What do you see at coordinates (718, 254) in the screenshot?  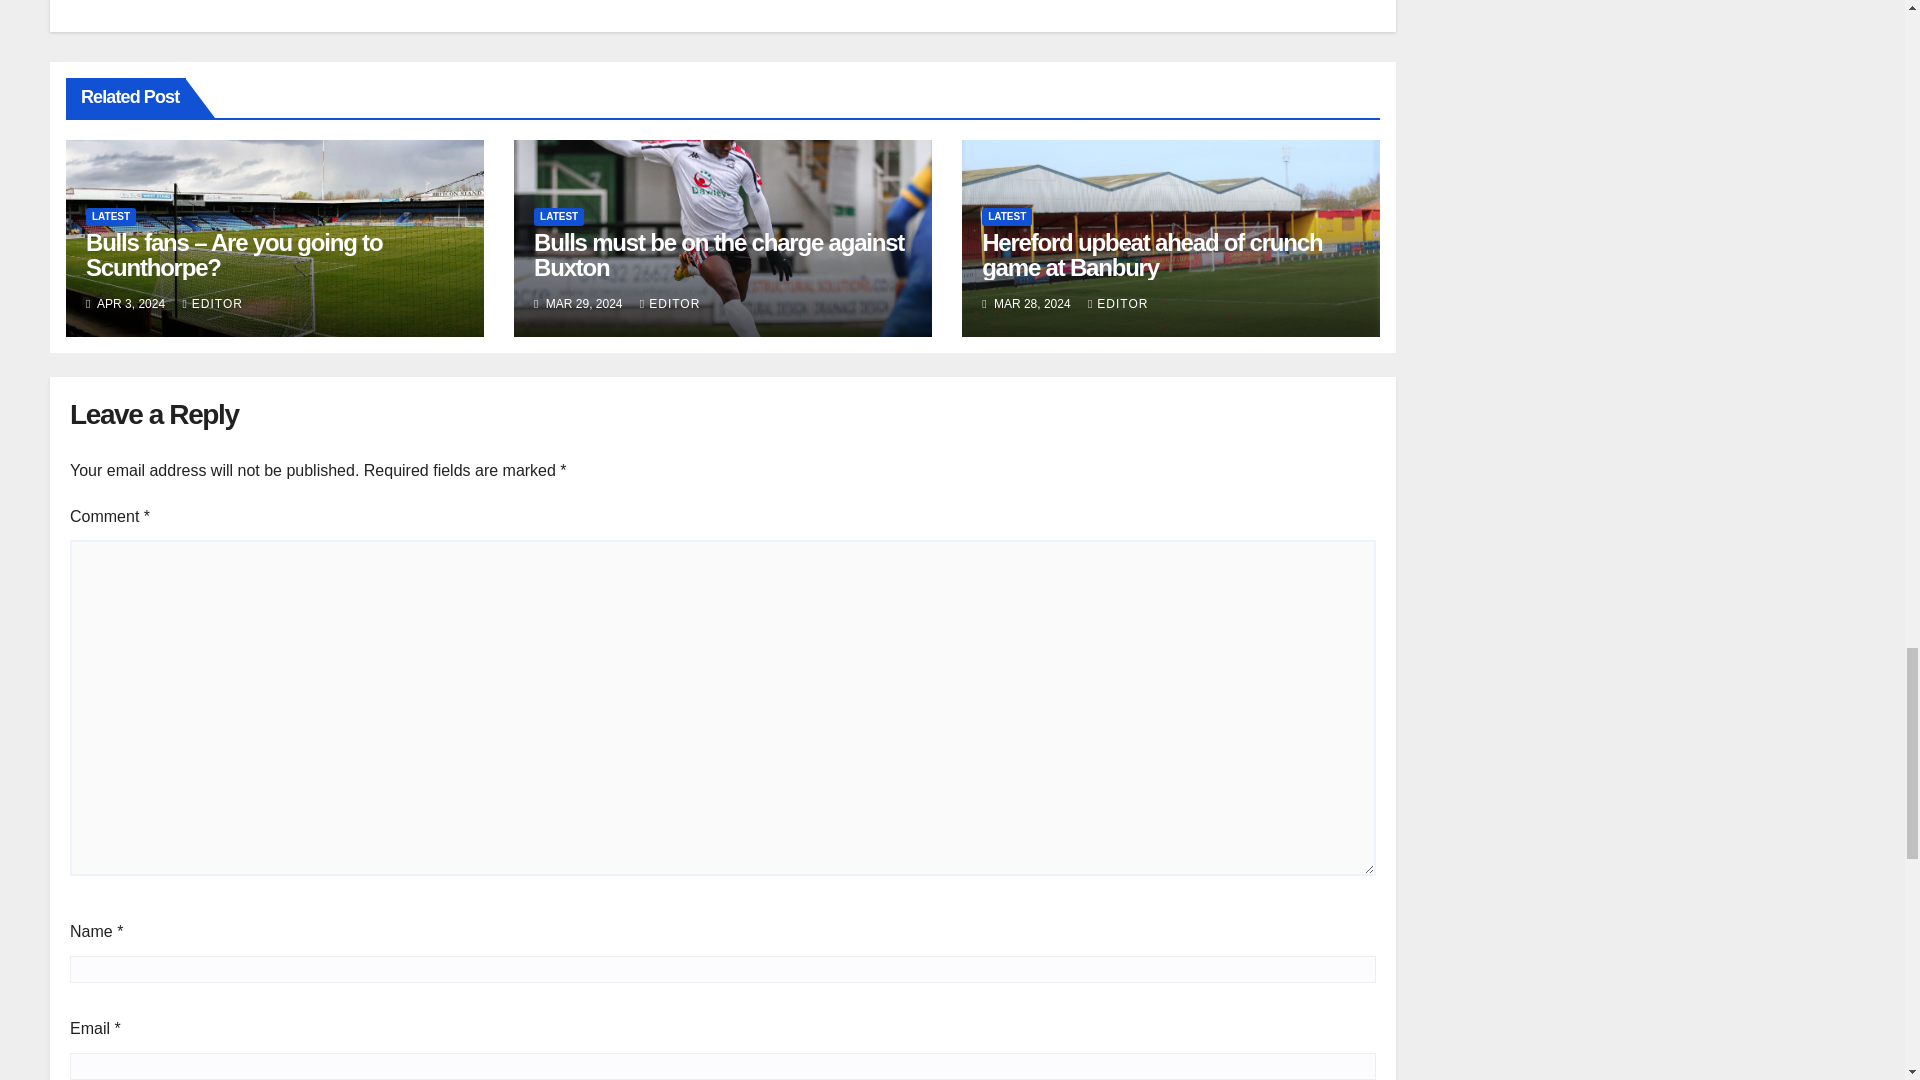 I see `Permalink to: Bulls must be on the charge against Buxton` at bounding box center [718, 254].